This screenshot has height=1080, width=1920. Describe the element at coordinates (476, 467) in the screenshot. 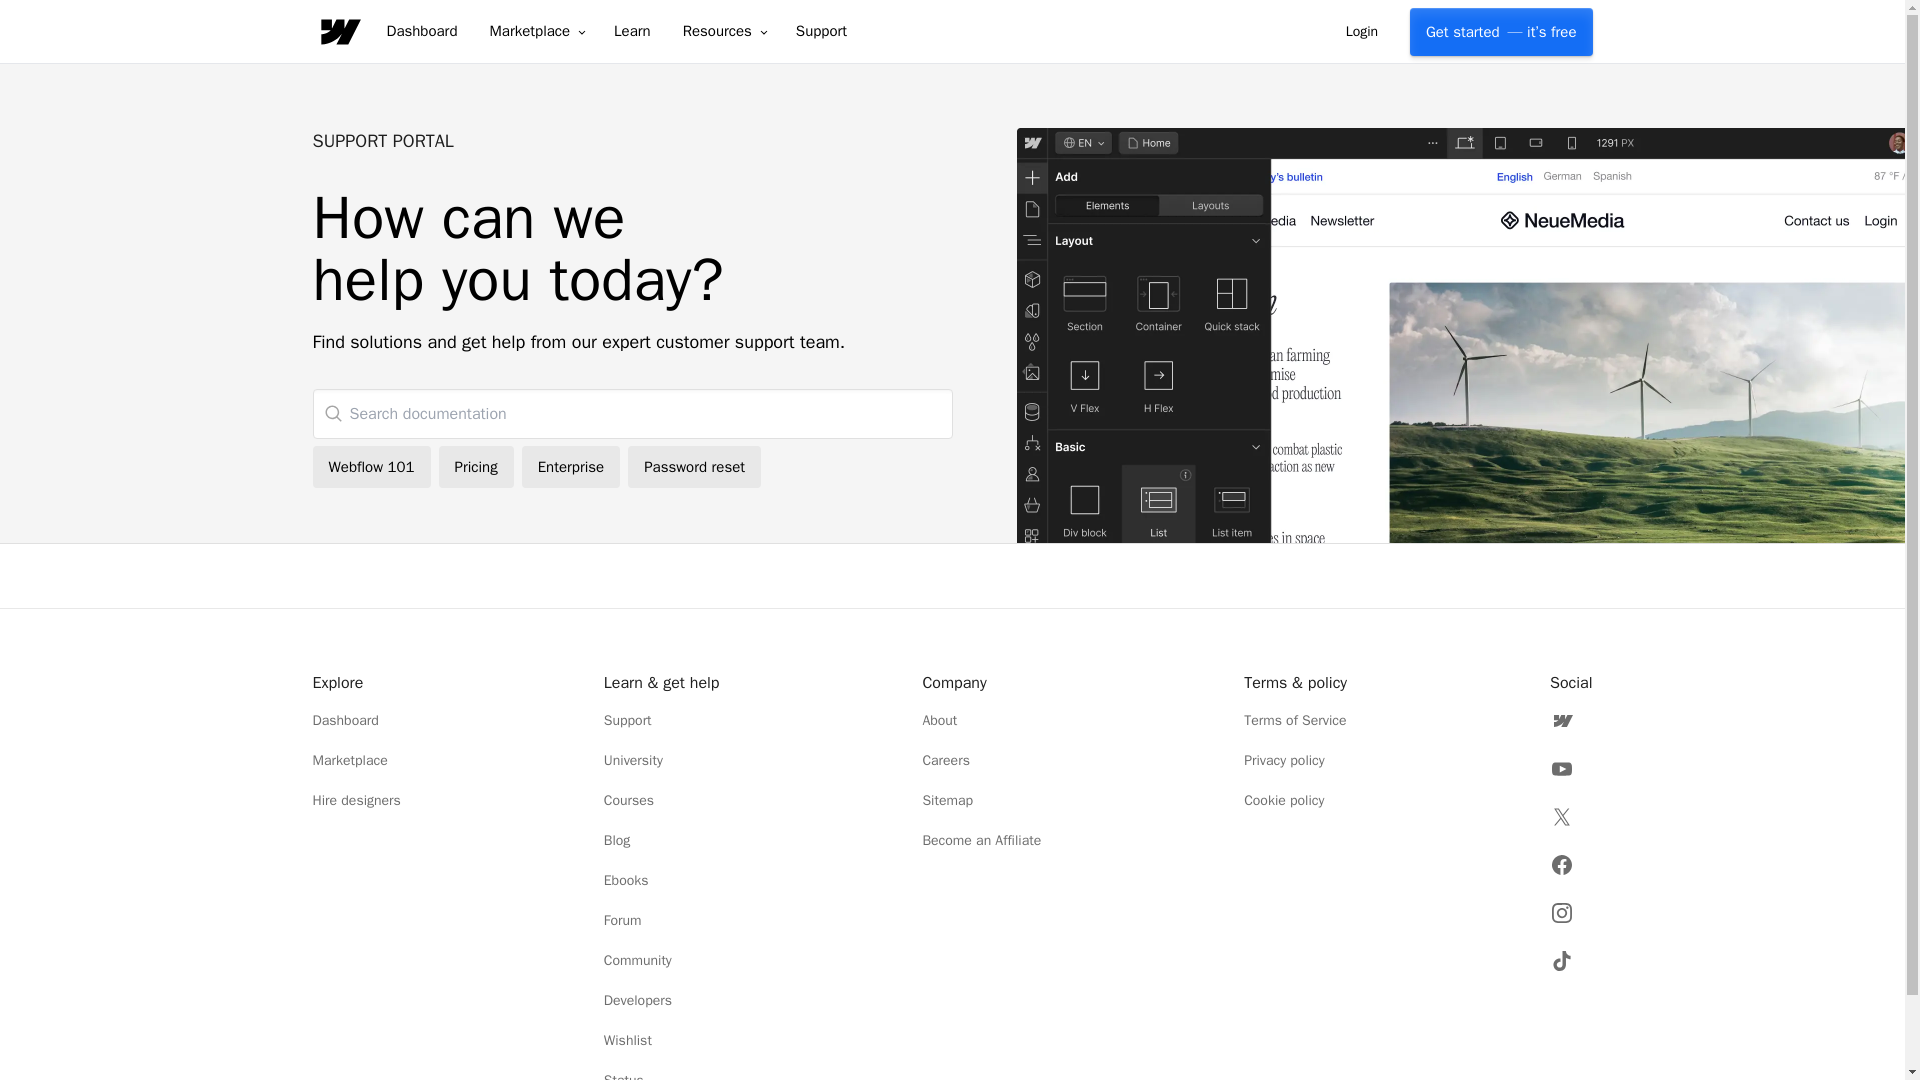

I see `Pricing` at that location.